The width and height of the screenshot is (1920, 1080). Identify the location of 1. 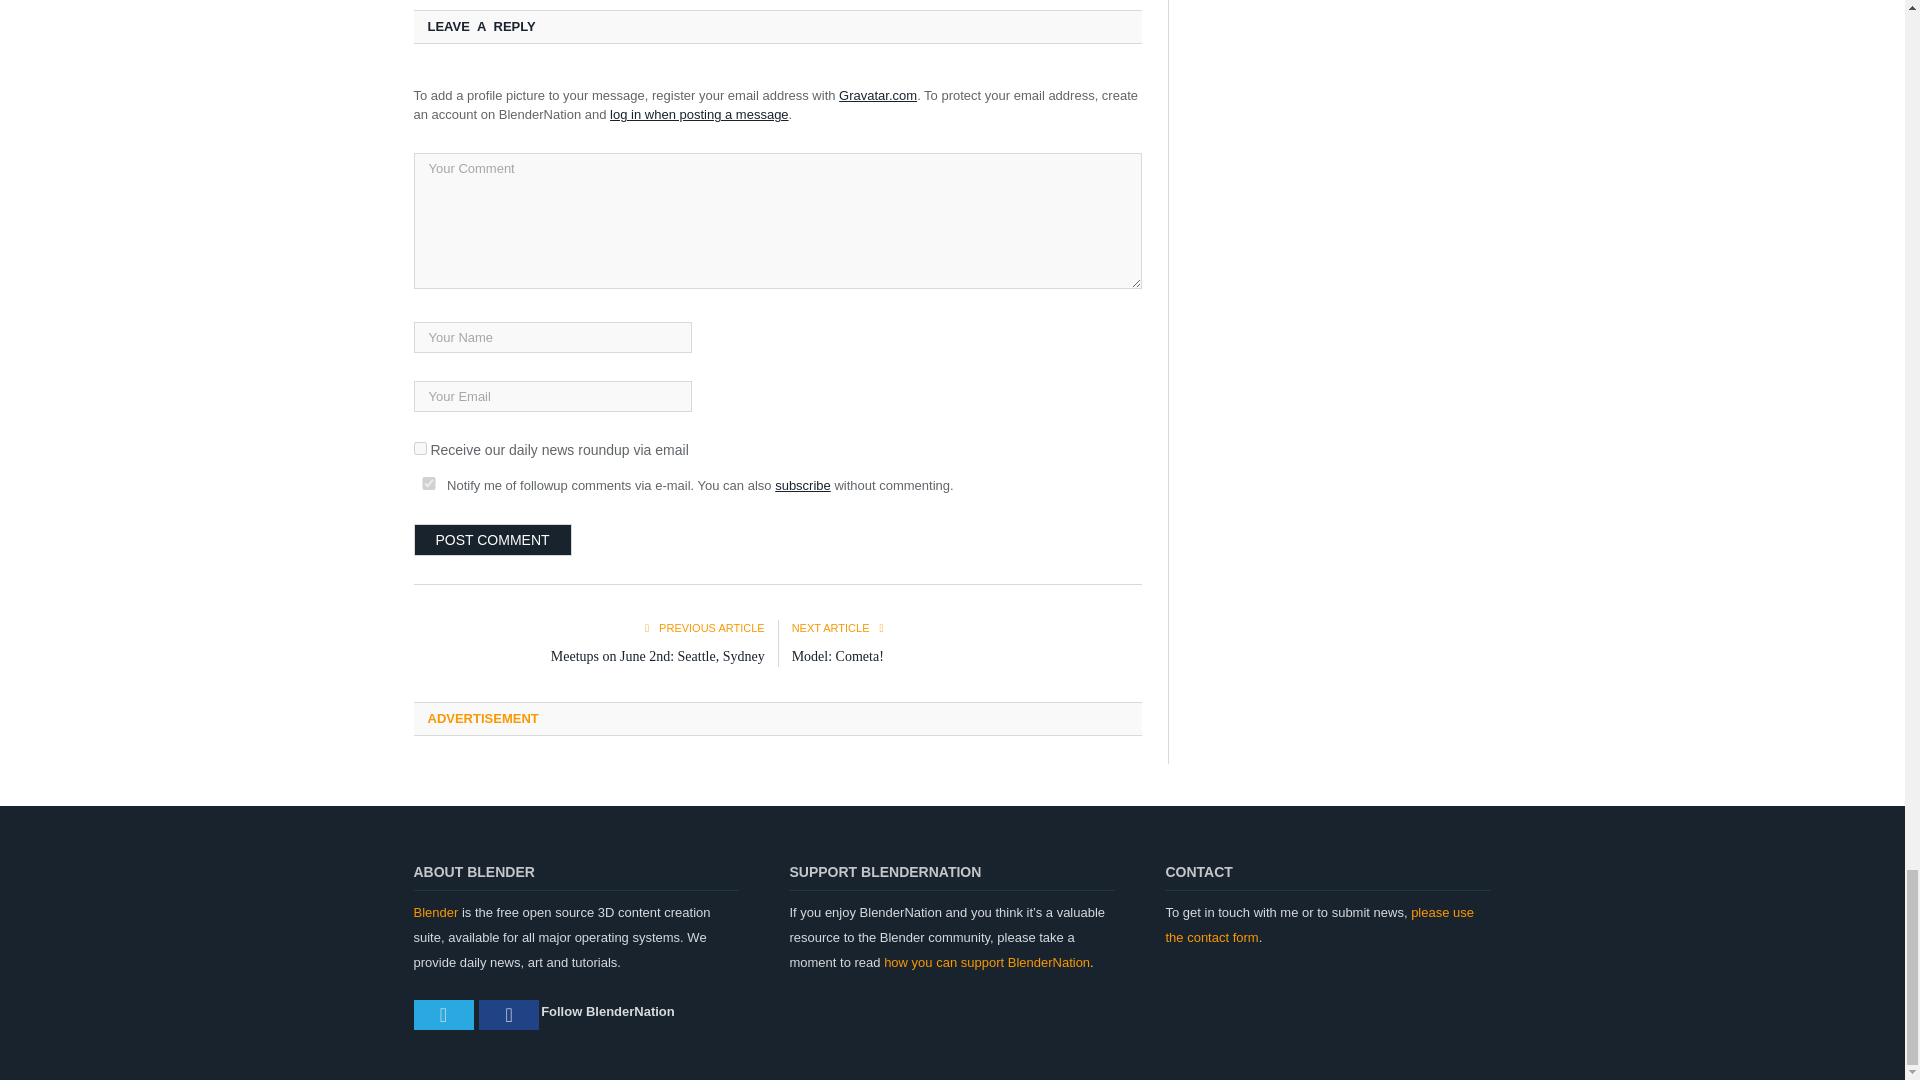
(420, 448).